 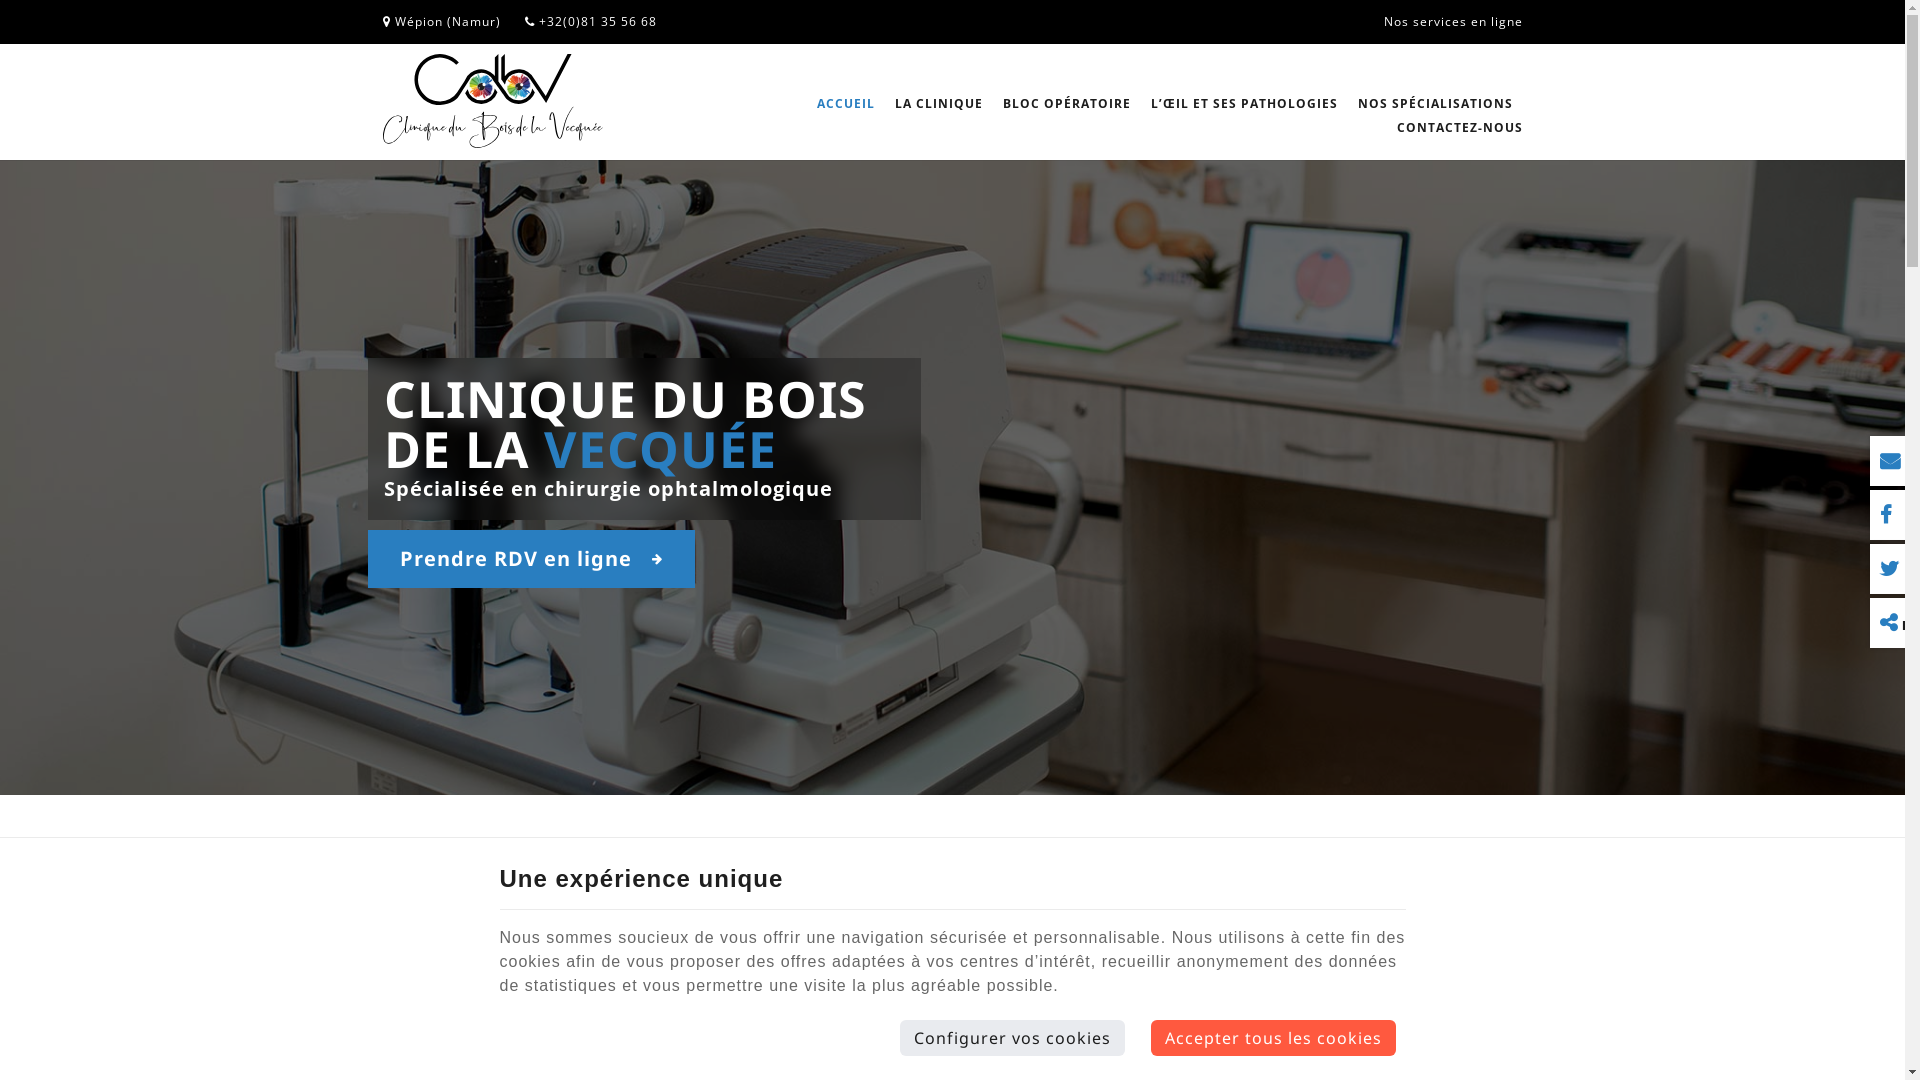 I want to click on Accepter tous les cookies, so click(x=1274, y=1038).